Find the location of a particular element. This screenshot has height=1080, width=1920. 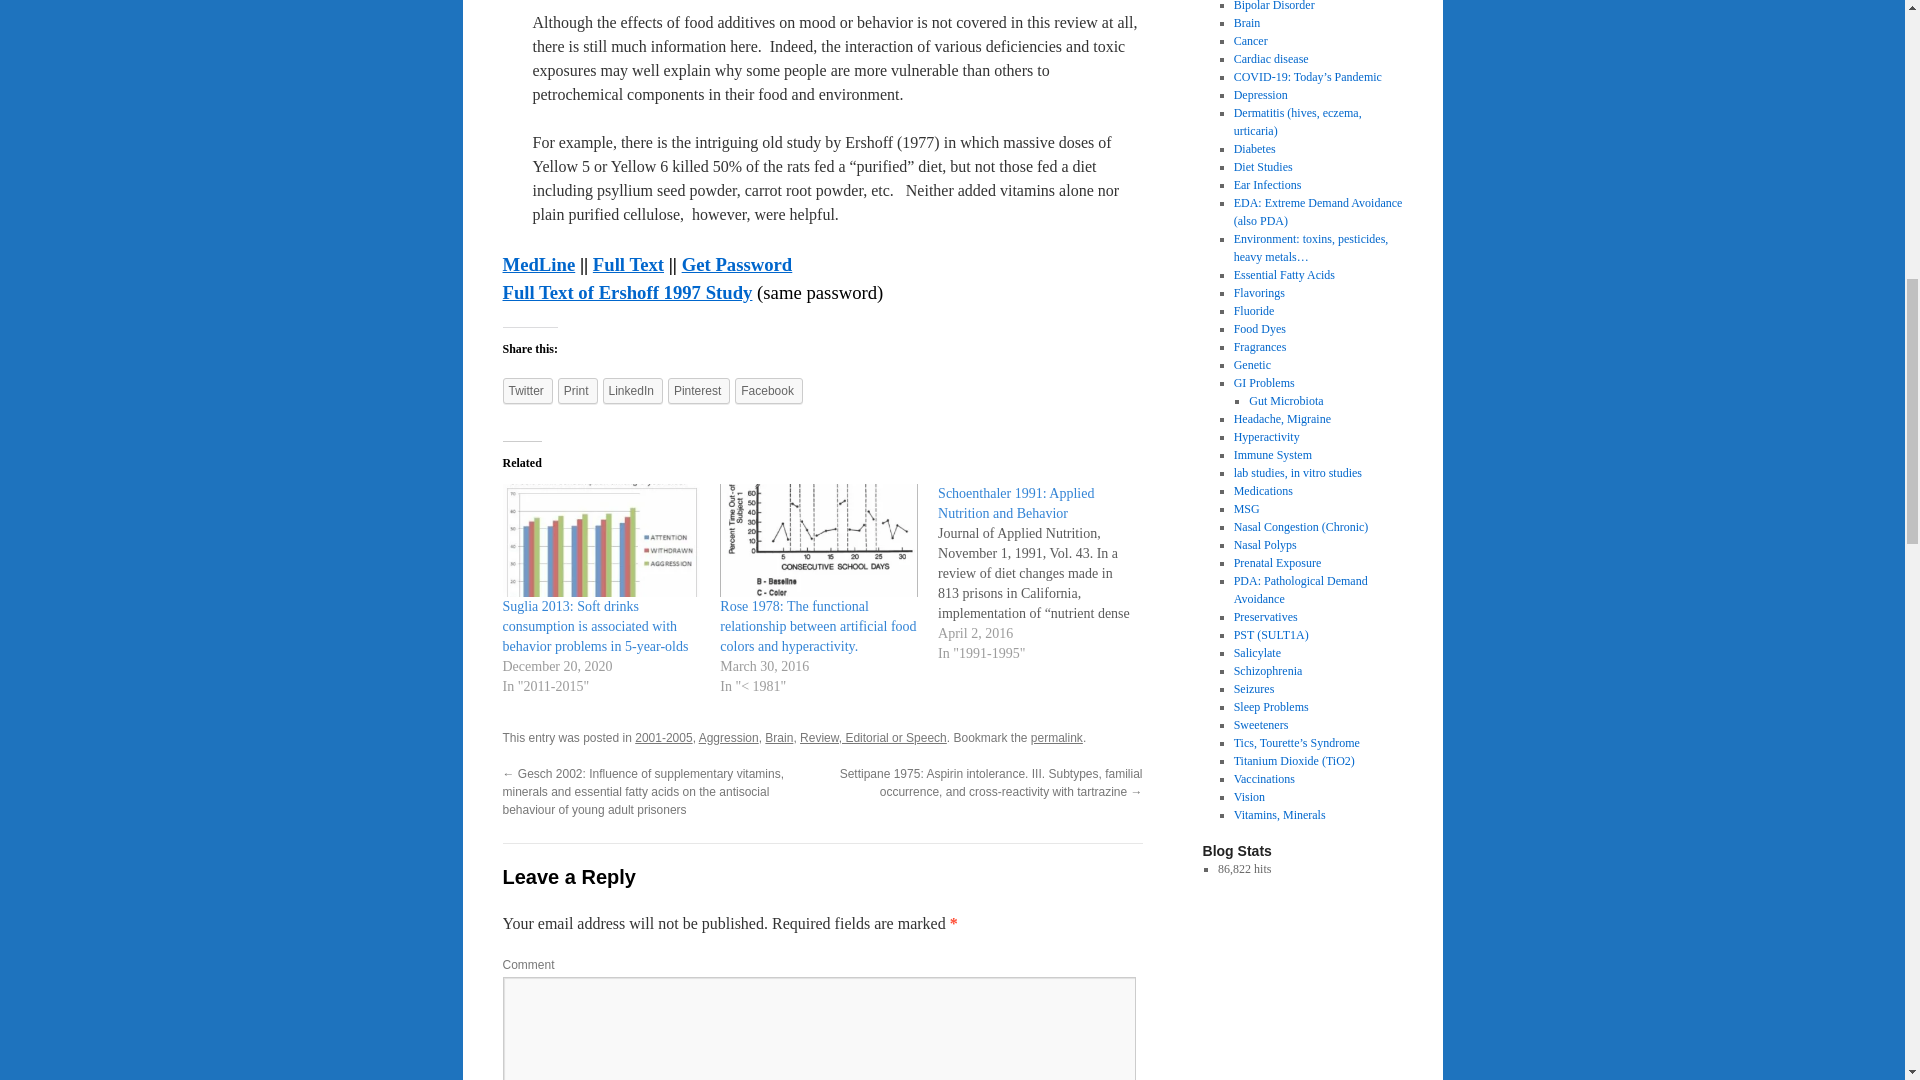

Click to share on Twitter is located at coordinates (526, 390).